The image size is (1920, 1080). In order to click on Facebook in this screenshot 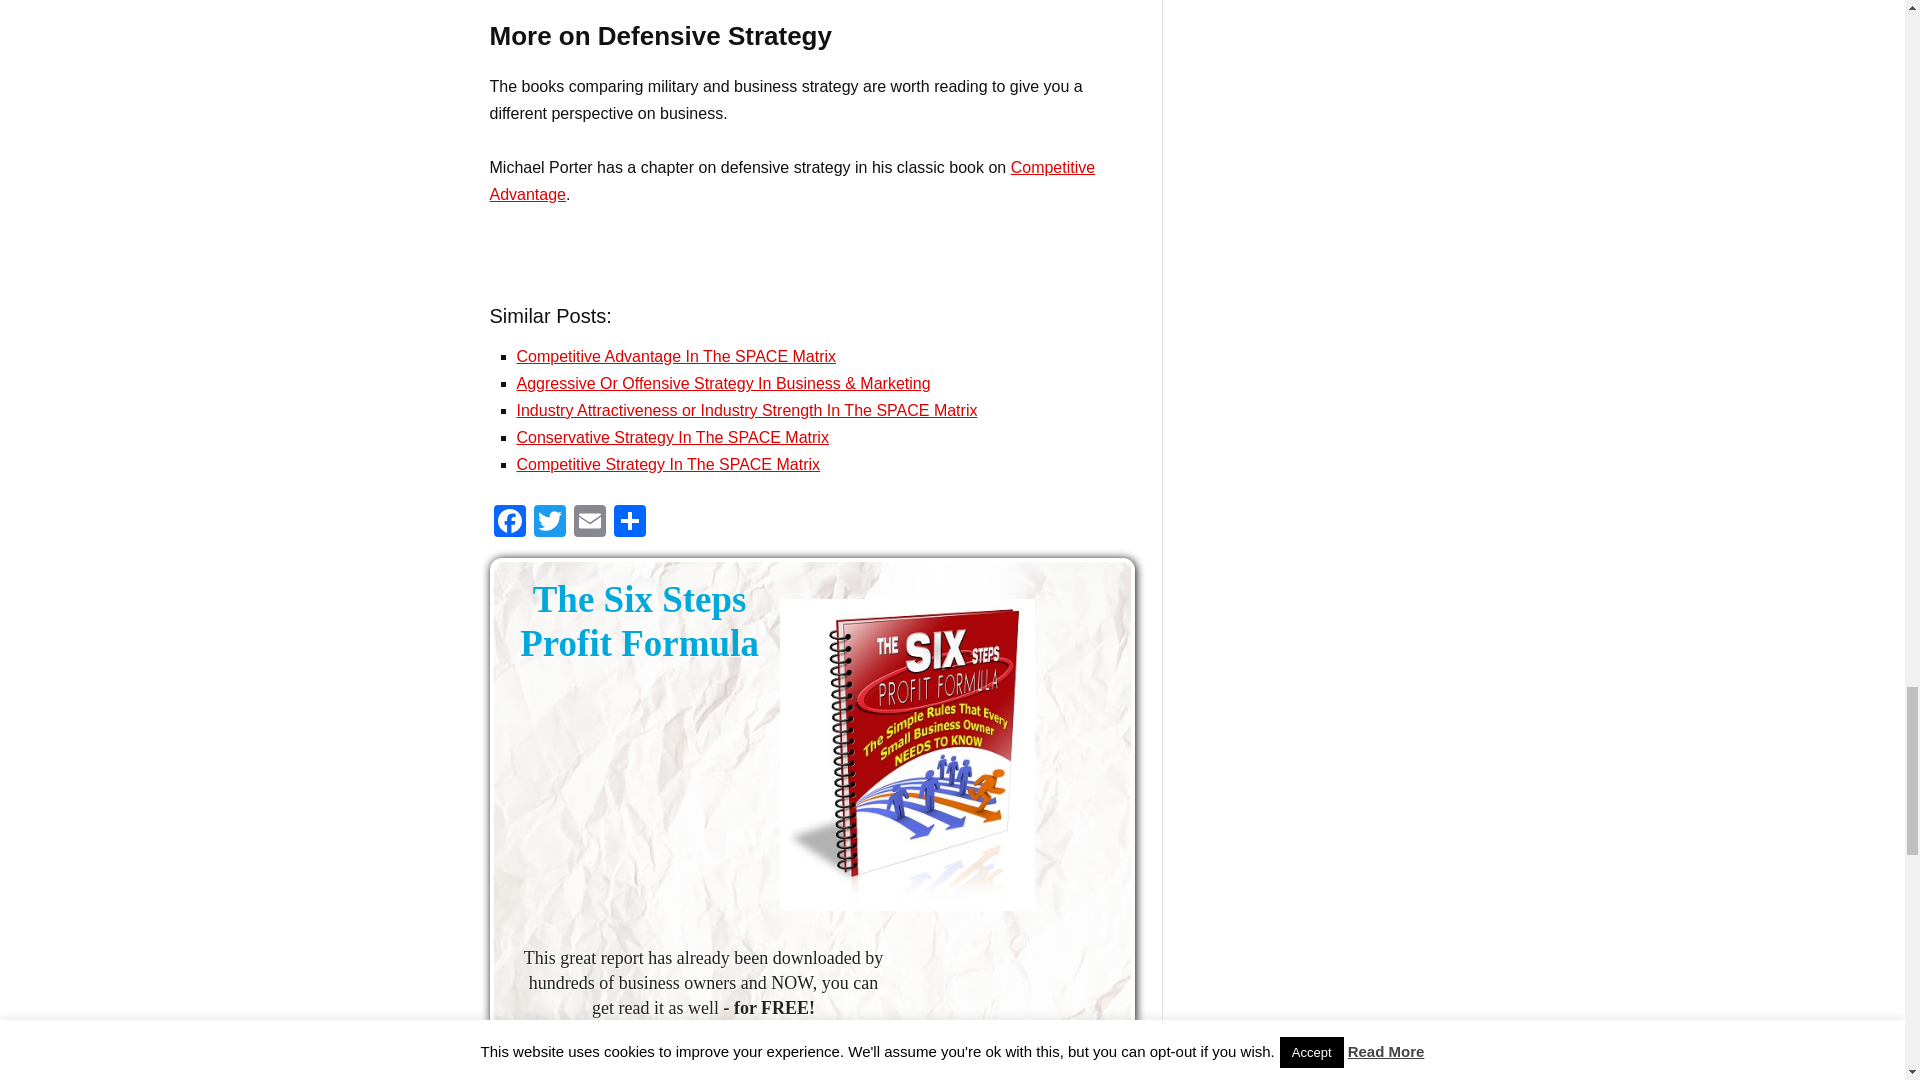, I will do `click(509, 524)`.